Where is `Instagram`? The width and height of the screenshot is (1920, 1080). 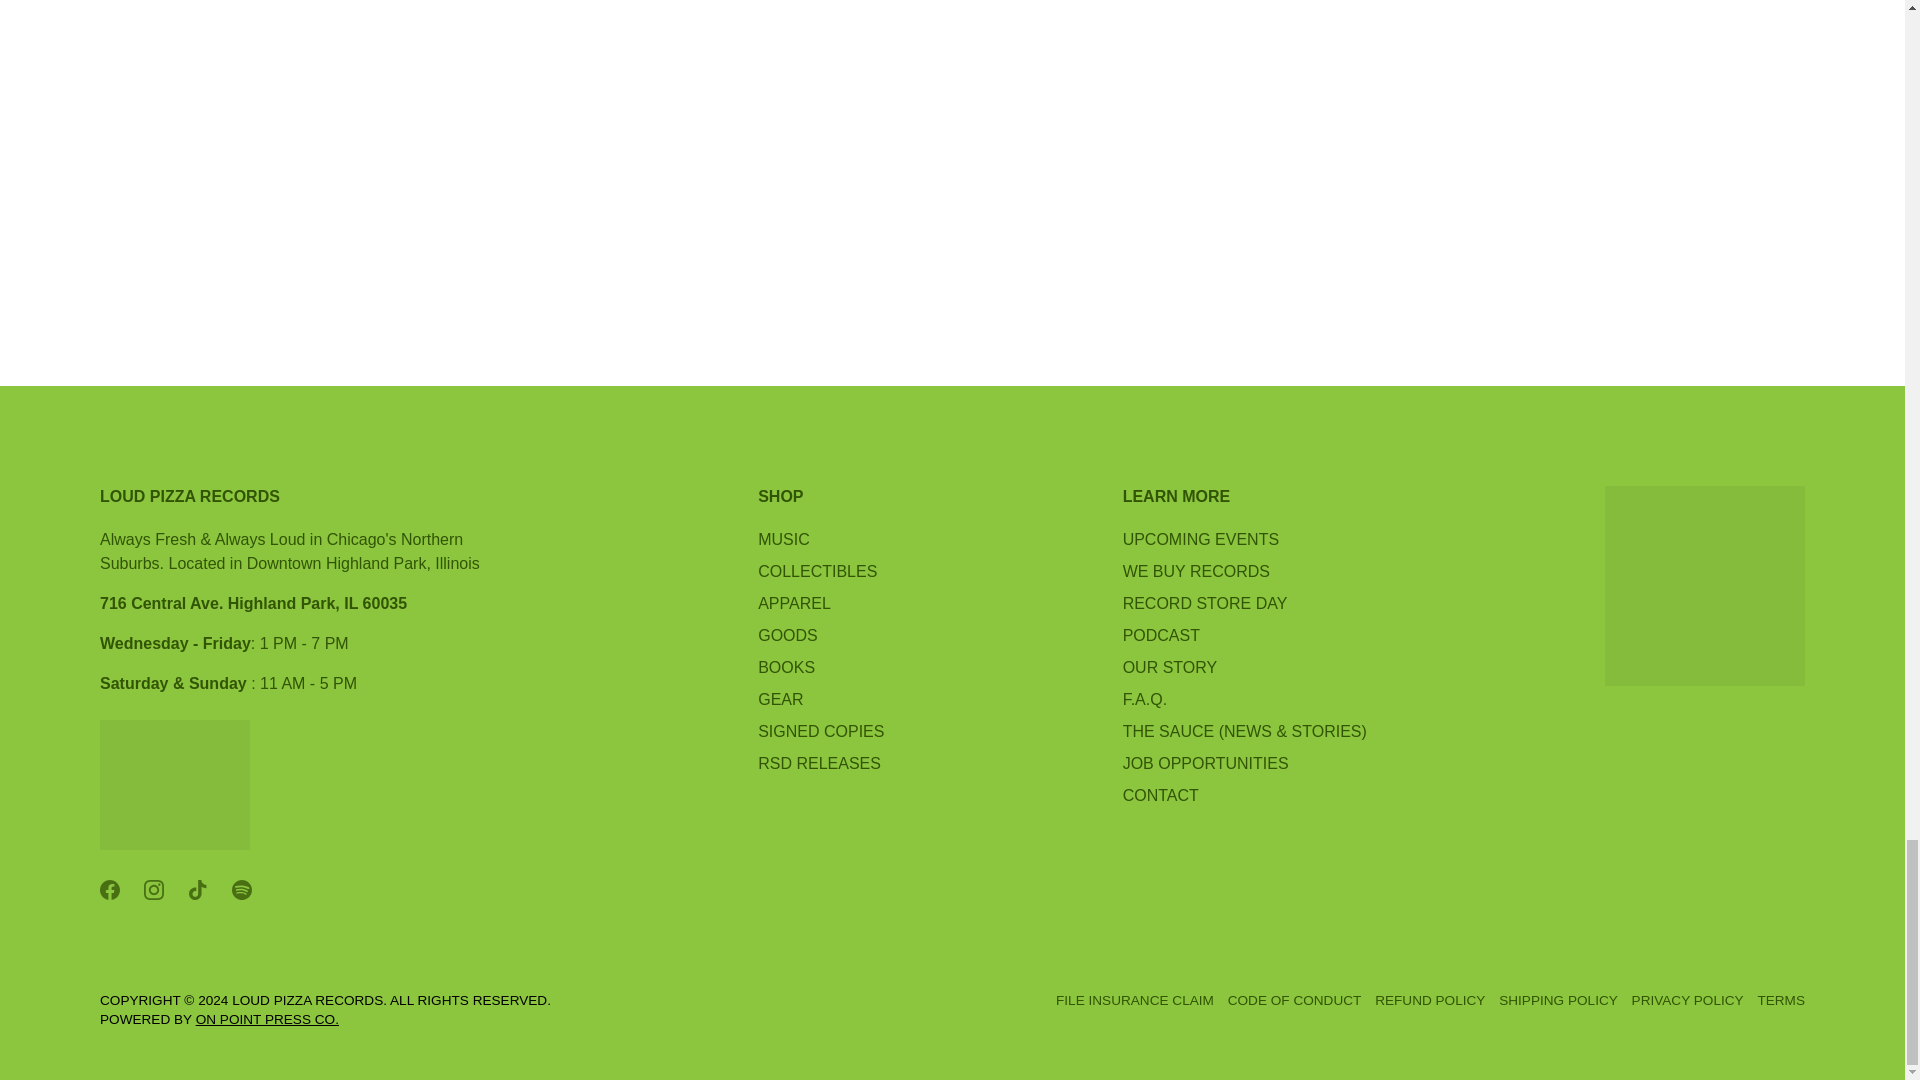 Instagram is located at coordinates (154, 890).